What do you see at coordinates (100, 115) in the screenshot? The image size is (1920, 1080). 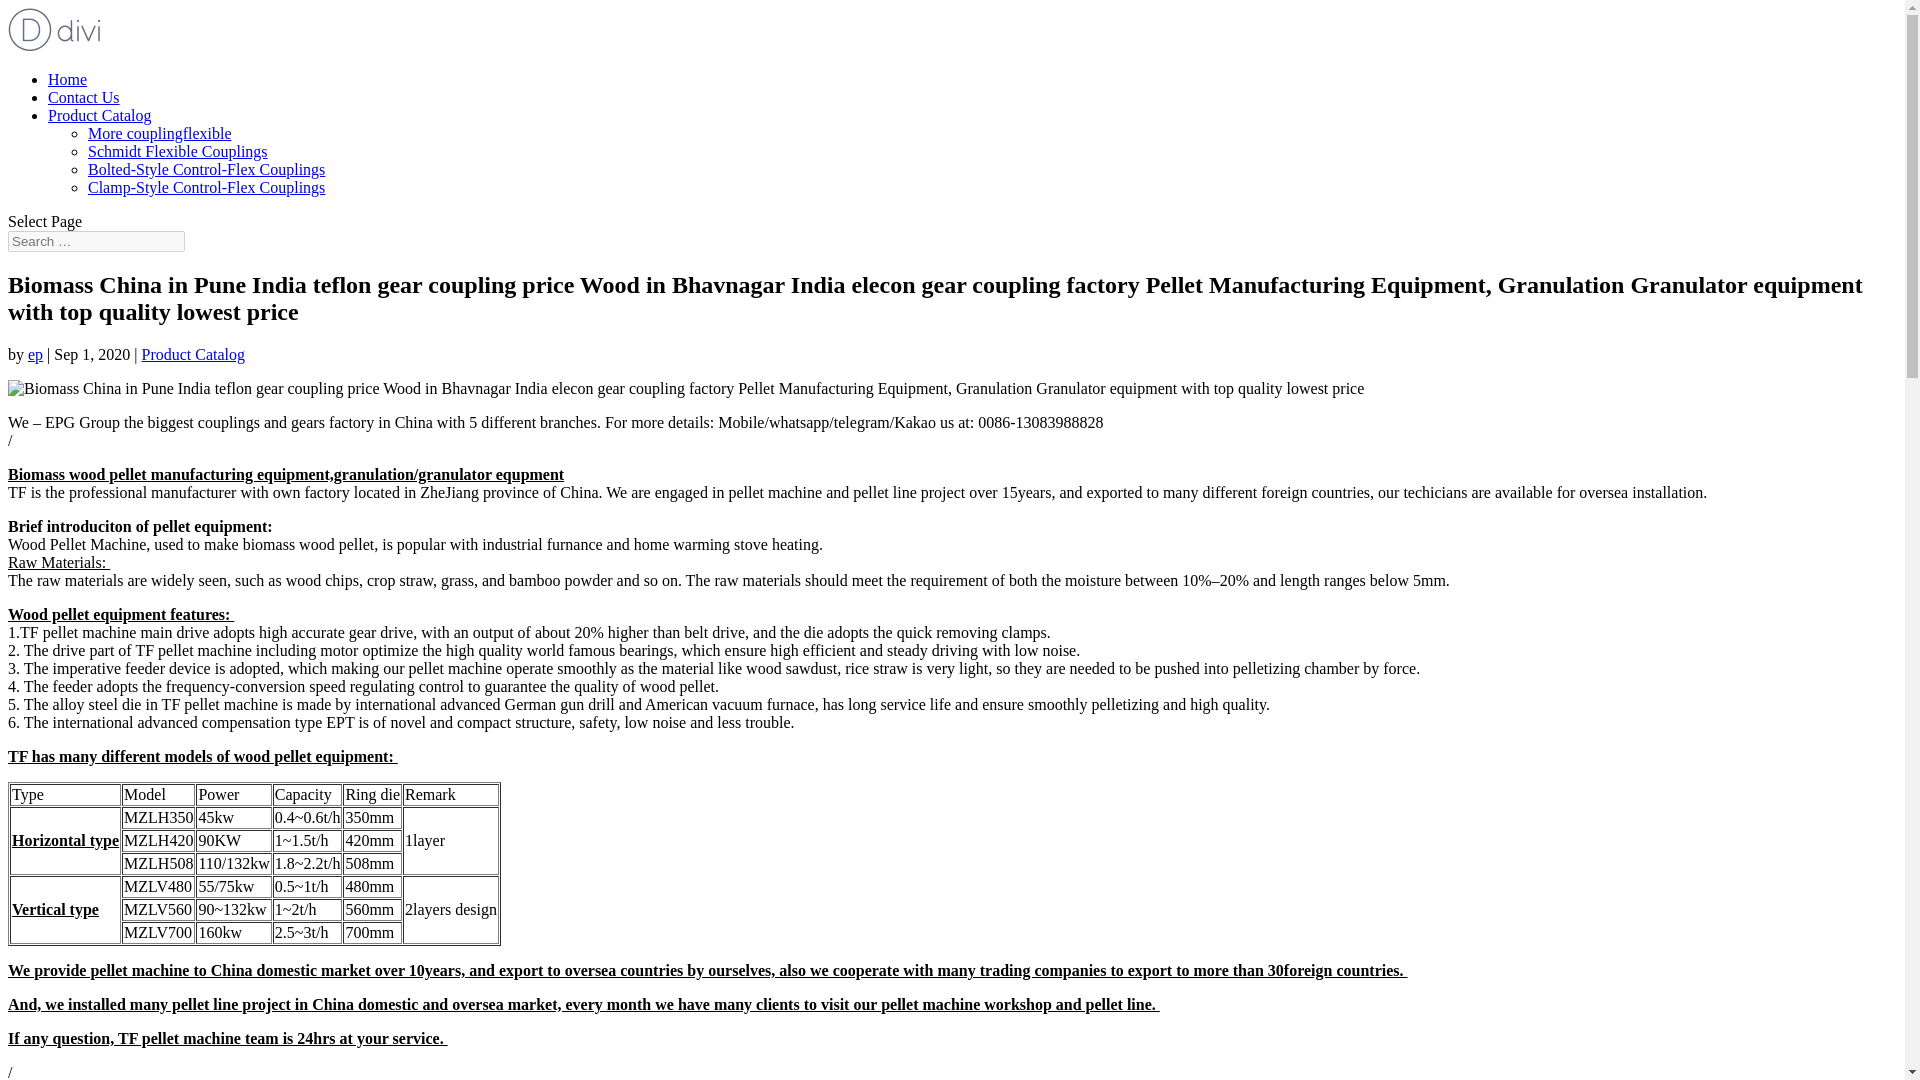 I see `Product Catalog` at bounding box center [100, 115].